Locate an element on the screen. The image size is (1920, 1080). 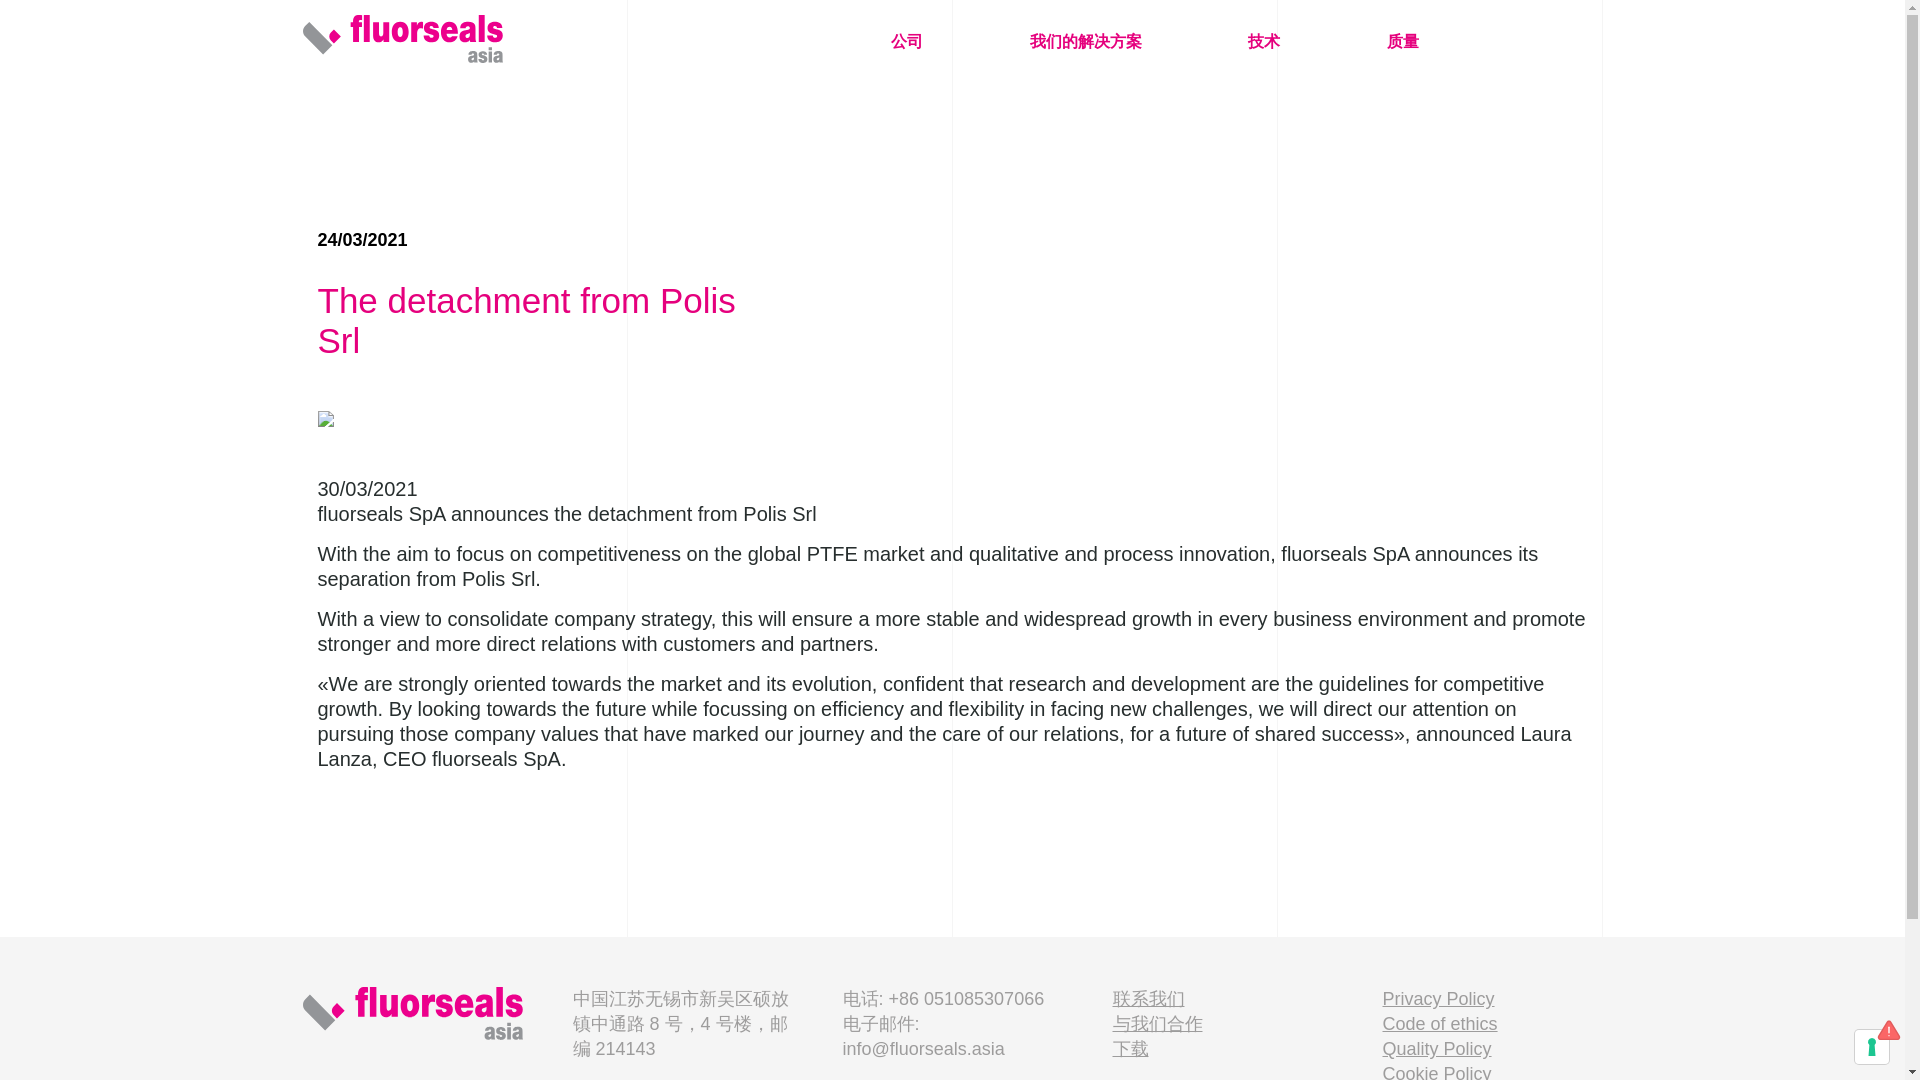
Cookie Policy is located at coordinates (1436, 1072).